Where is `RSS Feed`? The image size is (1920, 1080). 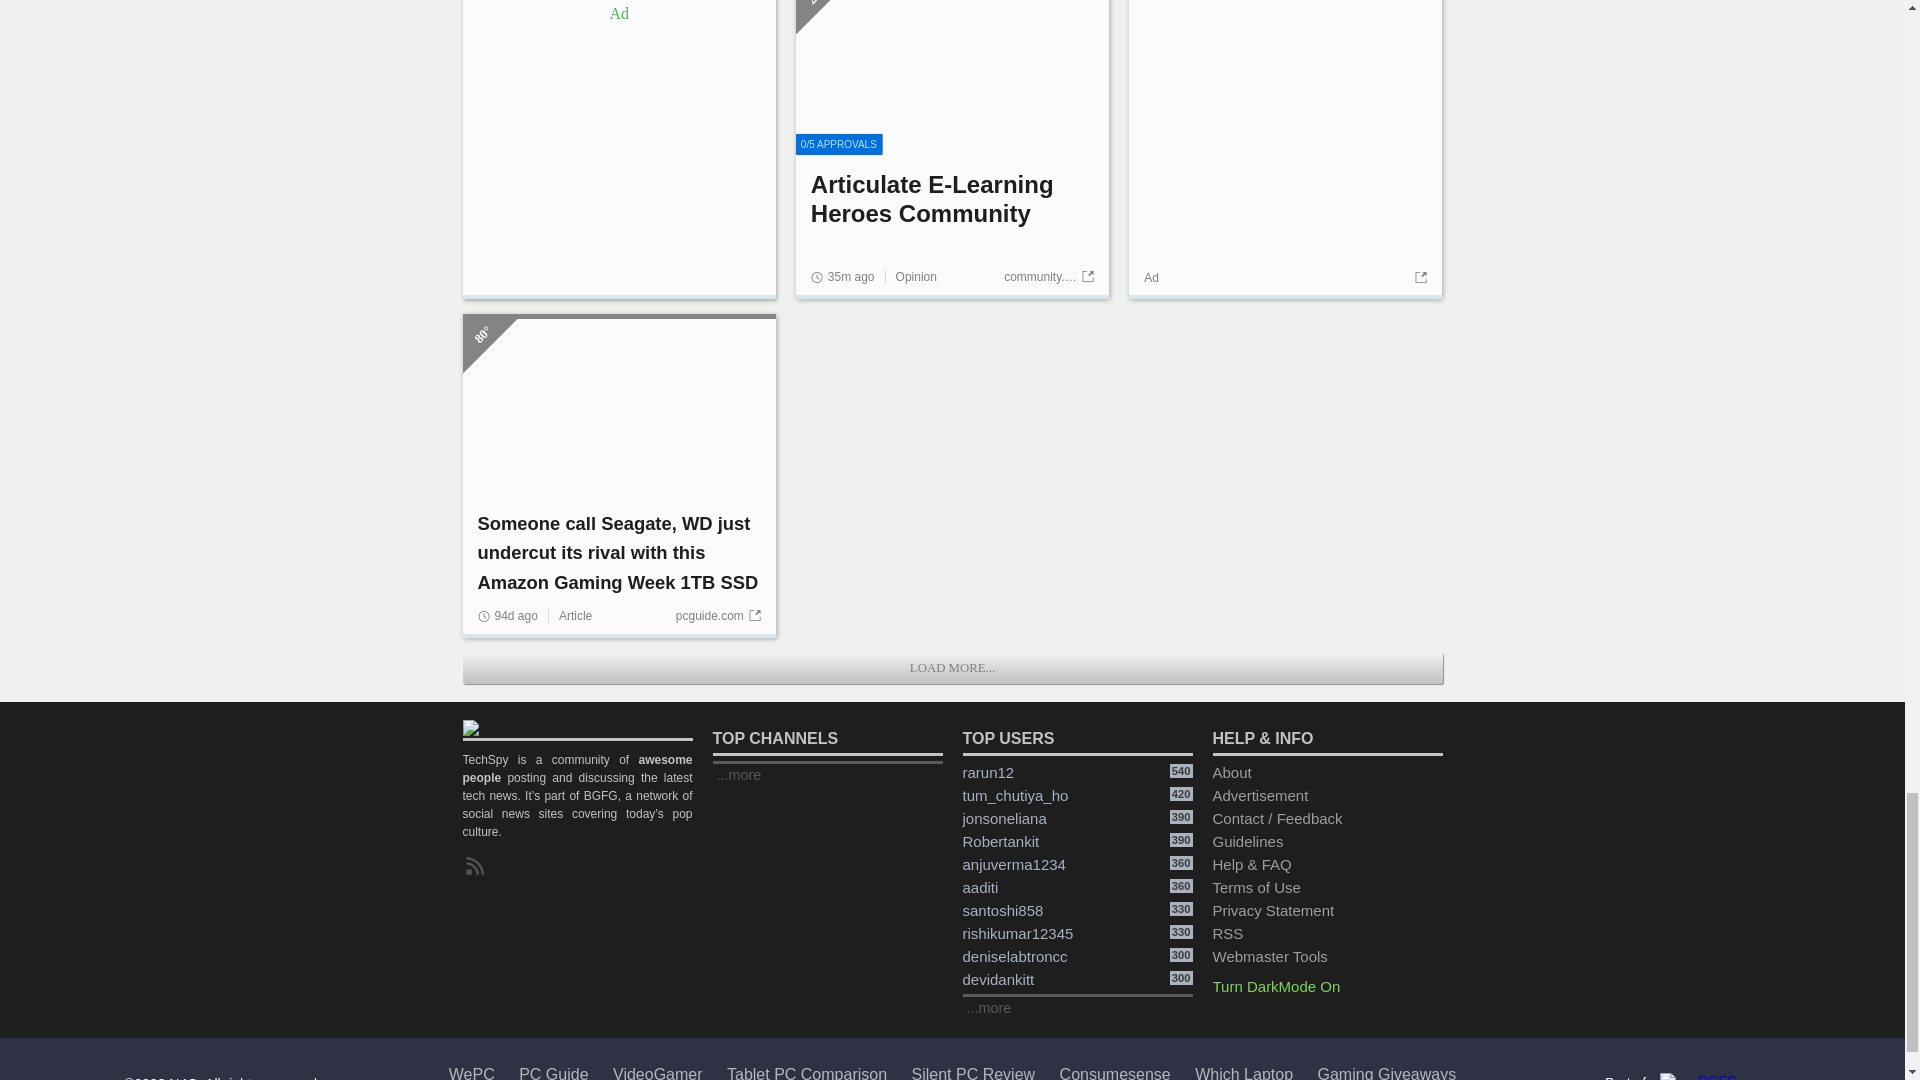 RSS Feed is located at coordinates (478, 908).